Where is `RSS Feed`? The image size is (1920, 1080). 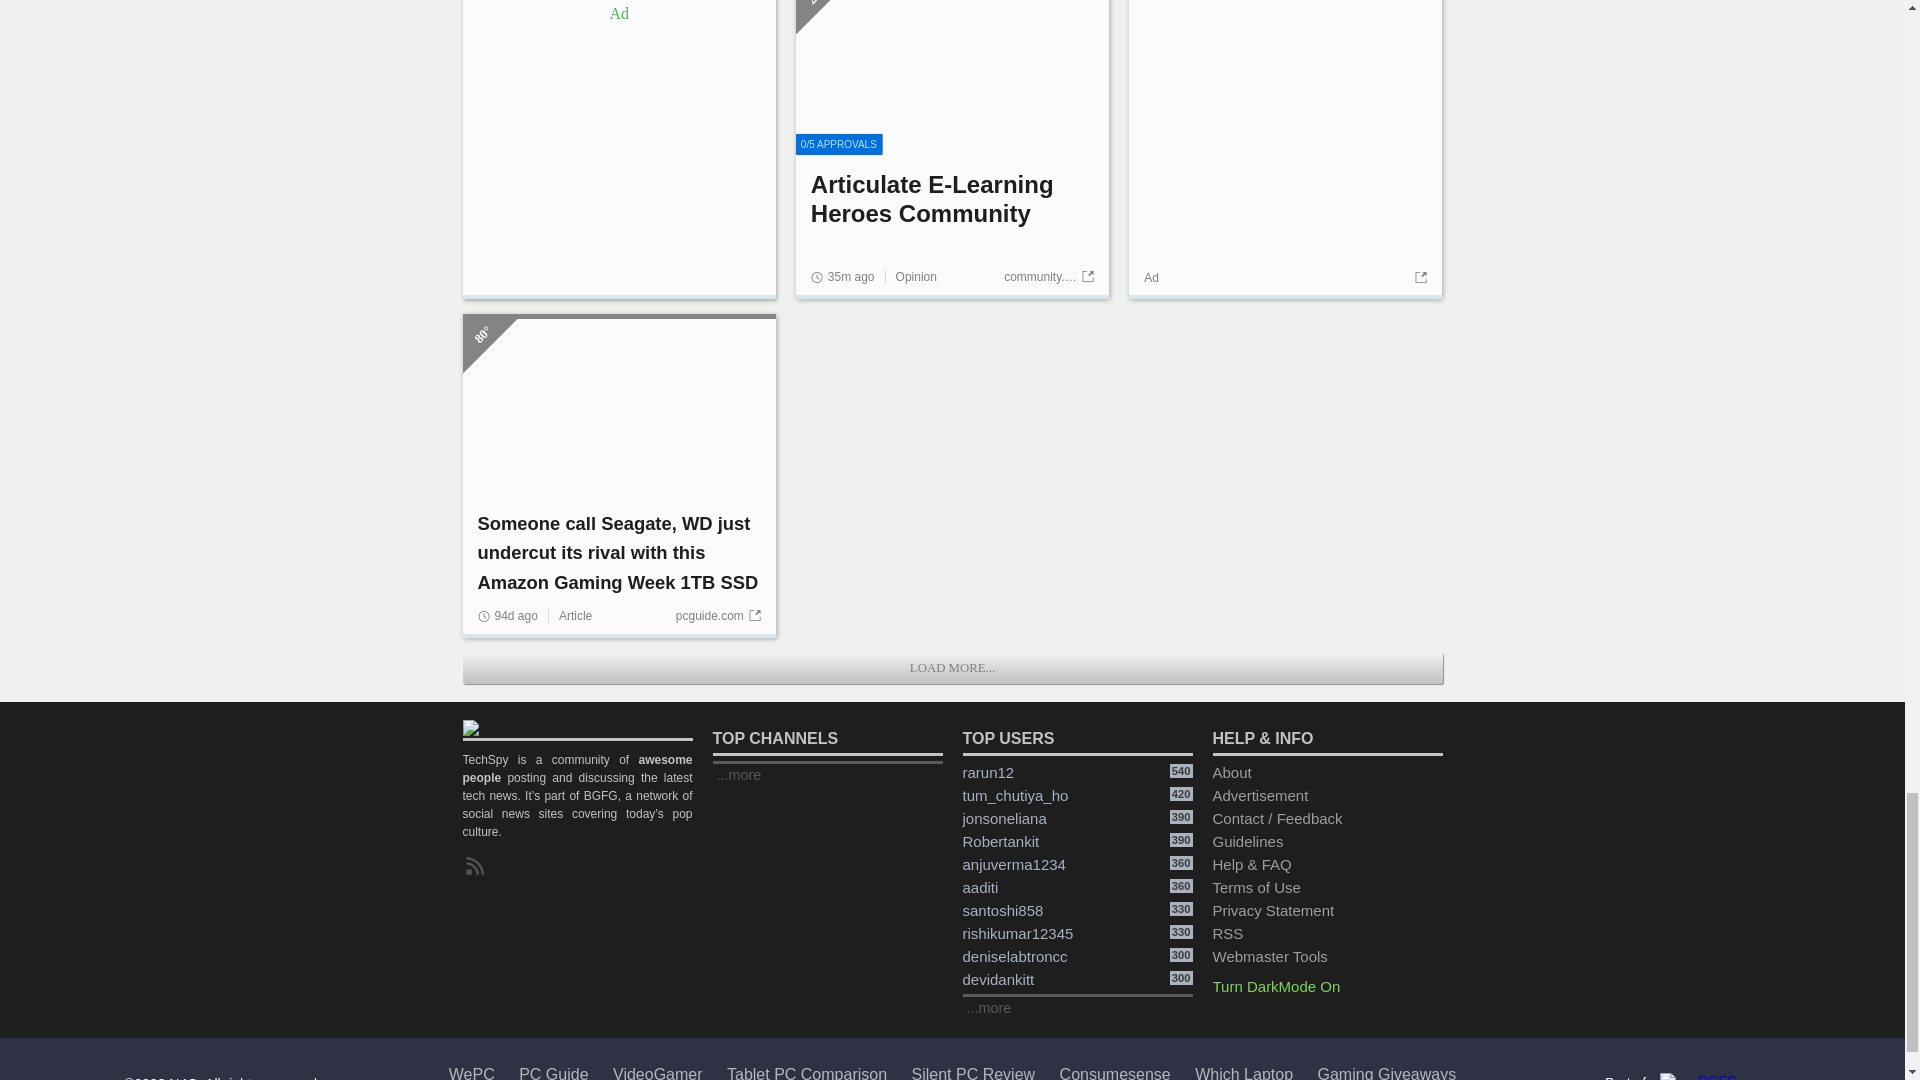 RSS Feed is located at coordinates (478, 908).